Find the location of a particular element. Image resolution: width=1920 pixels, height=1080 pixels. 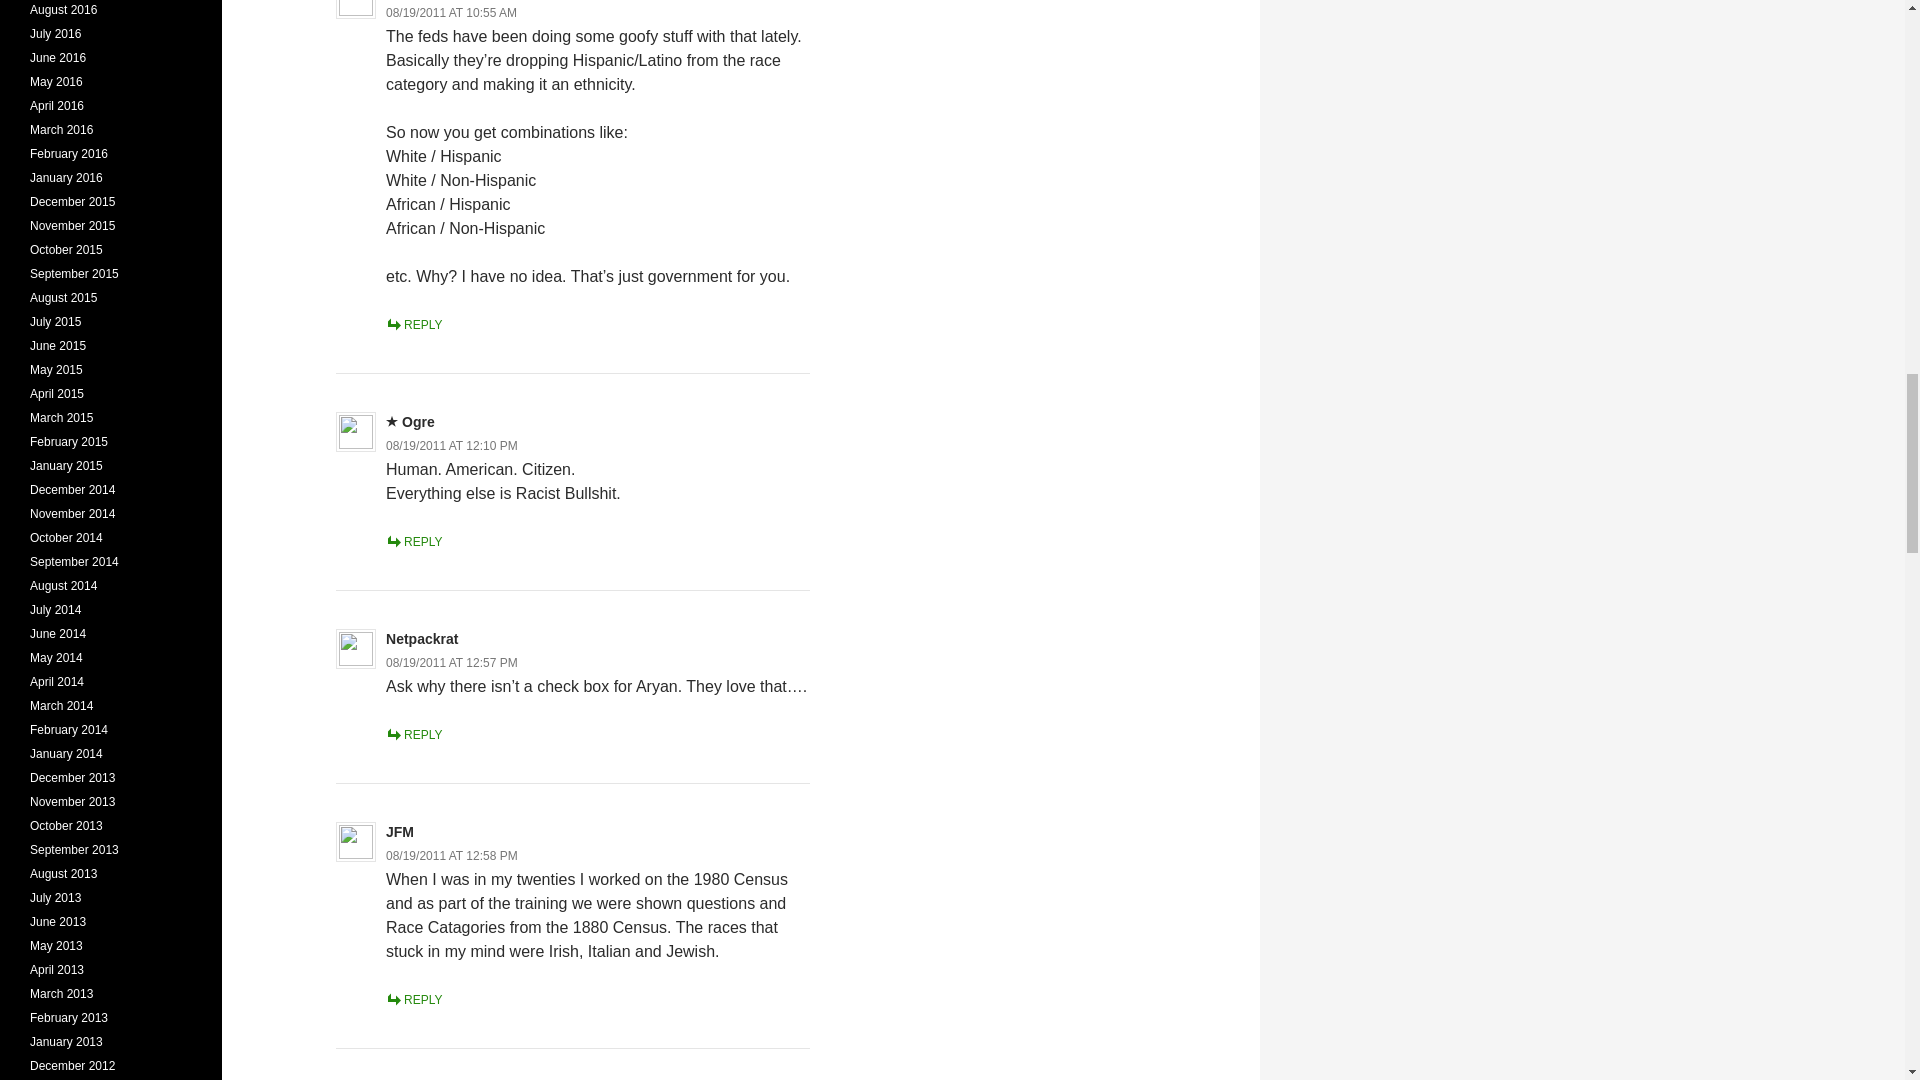

REPLY is located at coordinates (413, 999).